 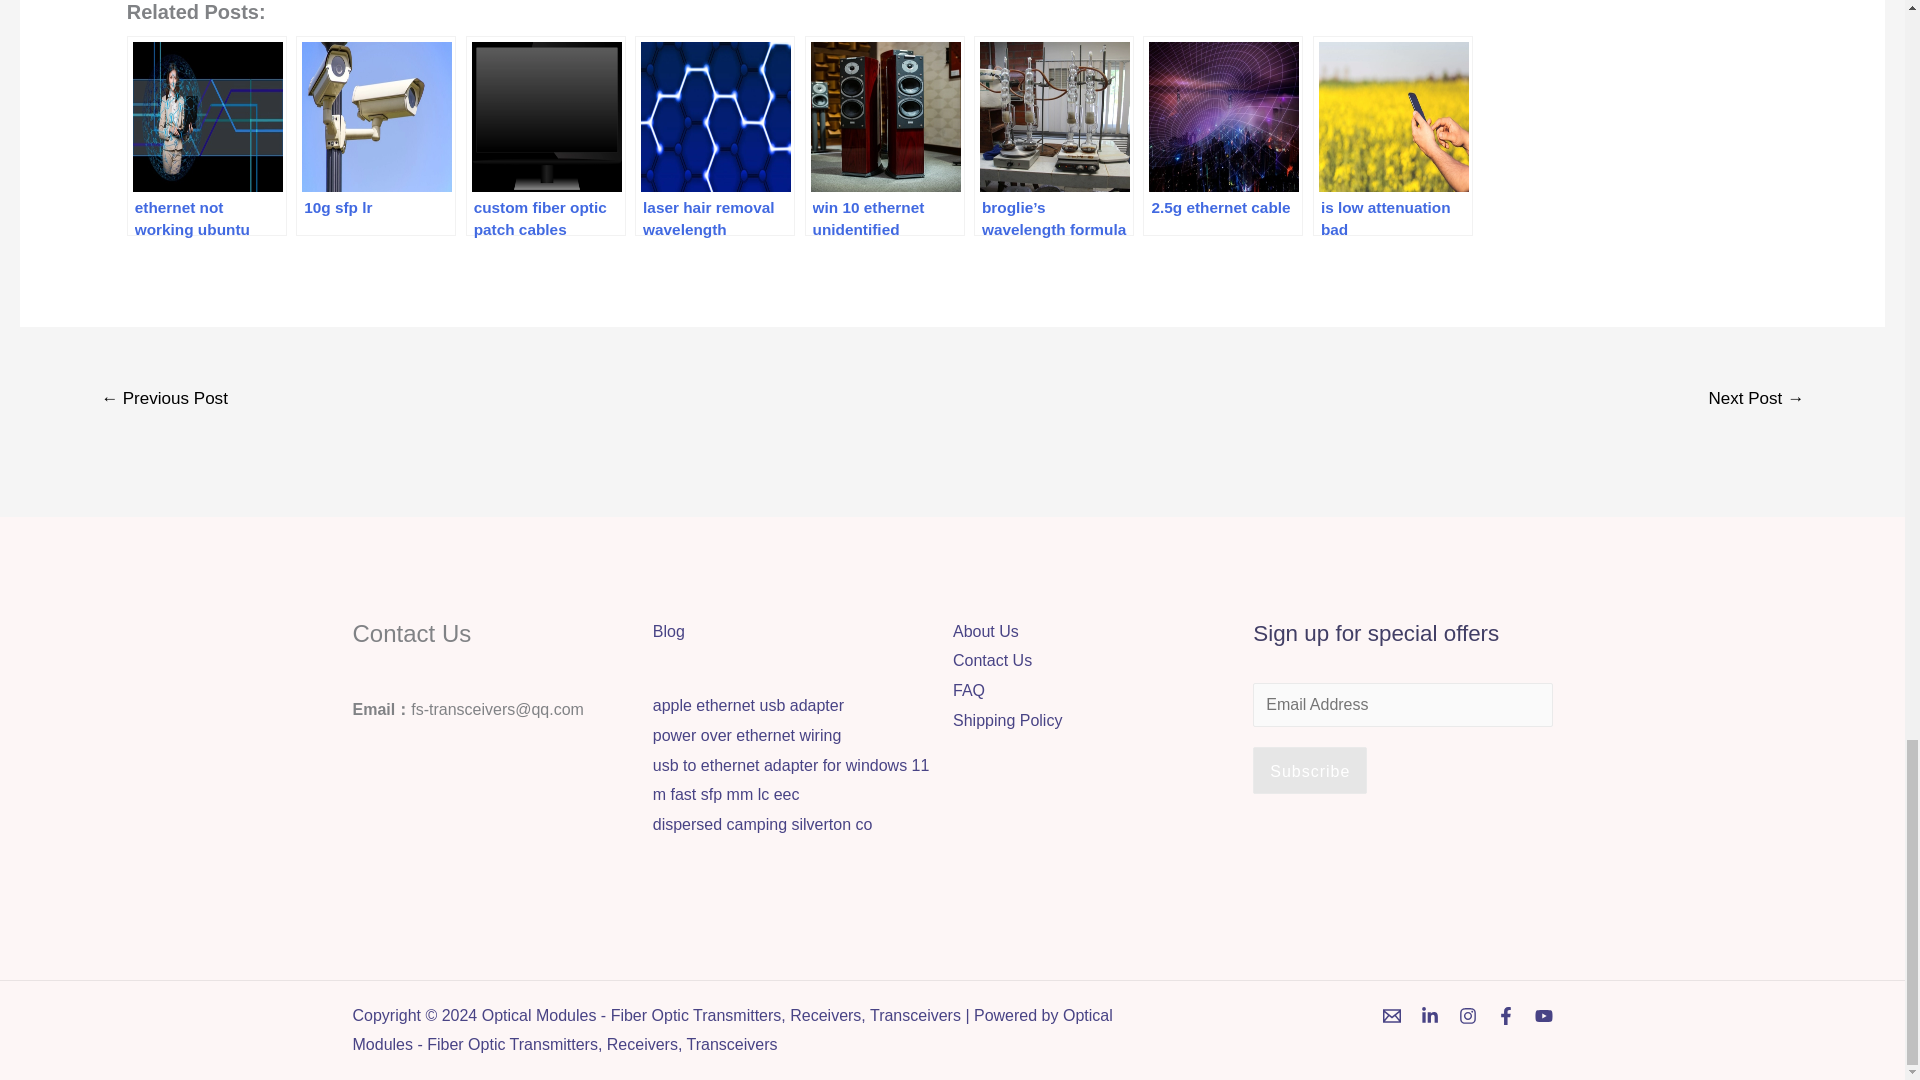 I want to click on win 10 ethernet unidentified network, so click(x=884, y=136).